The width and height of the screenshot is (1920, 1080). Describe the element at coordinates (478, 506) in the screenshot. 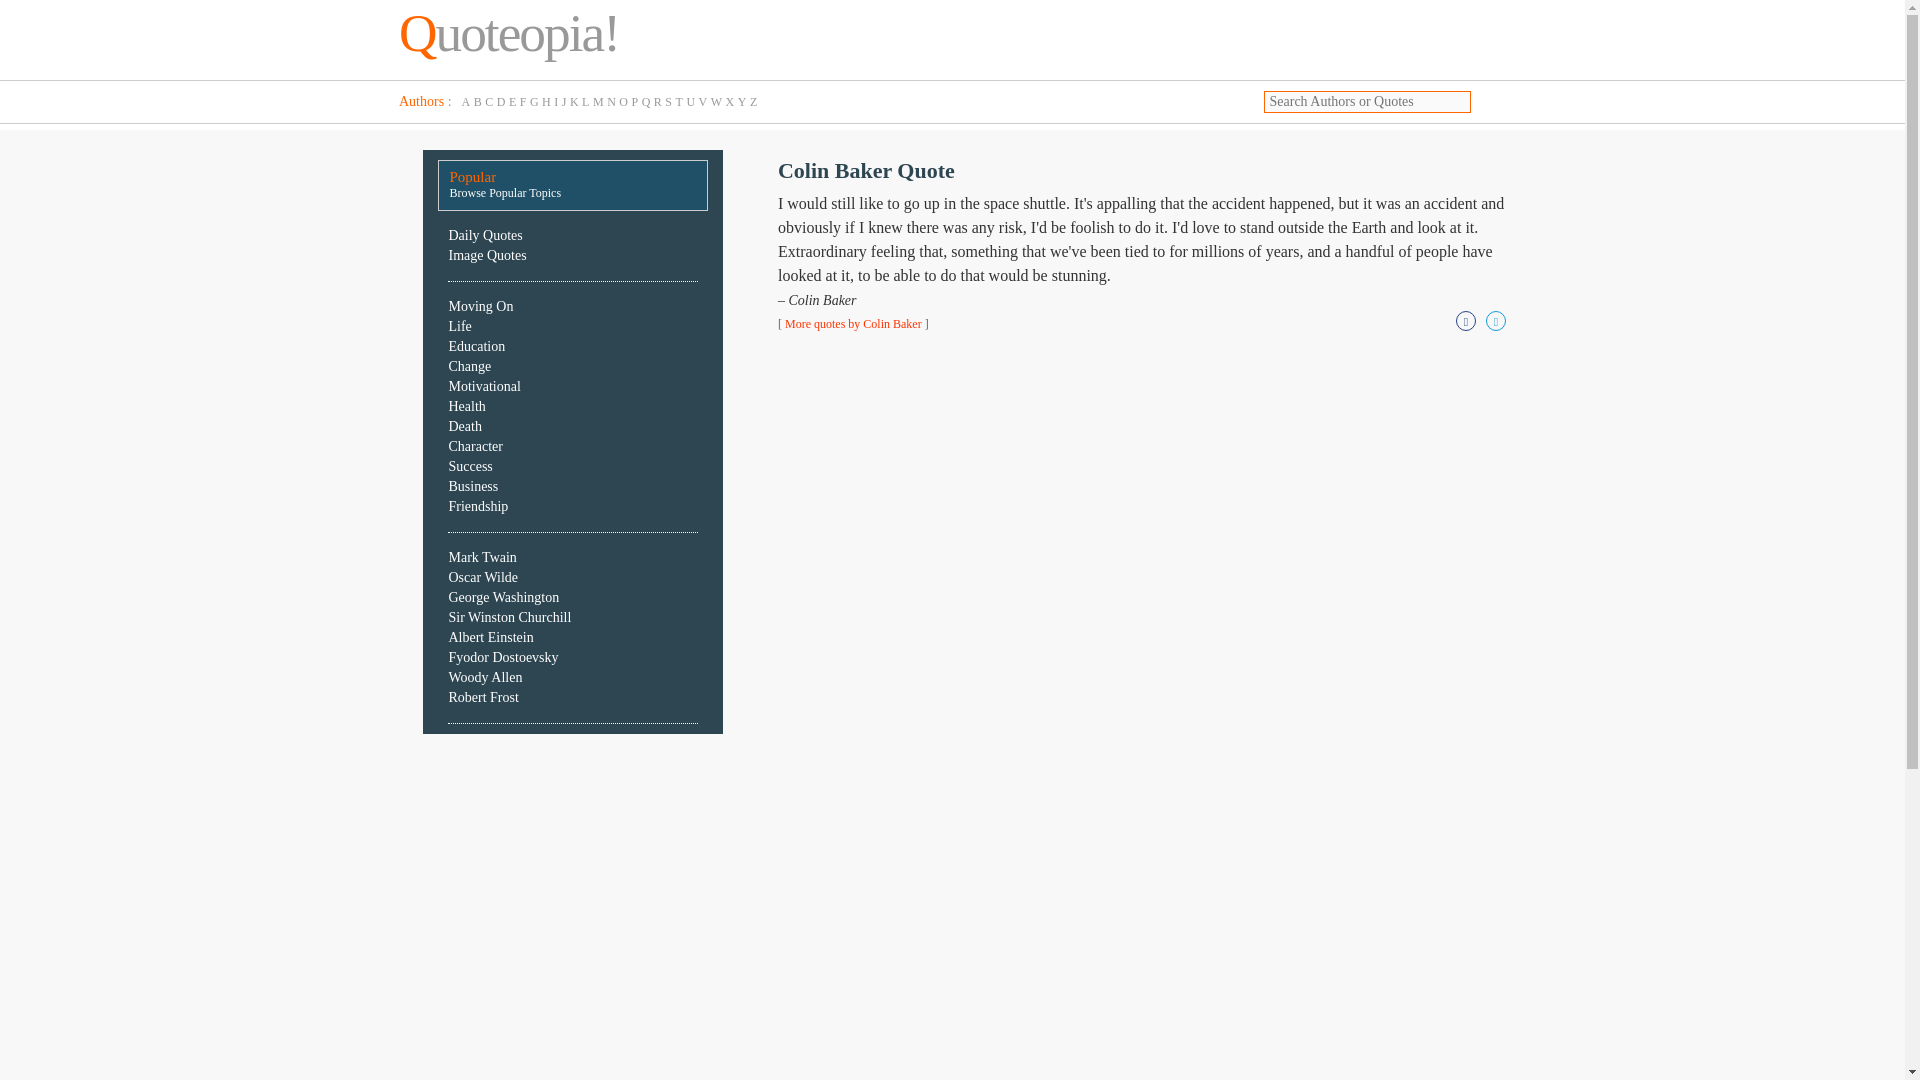

I see `Friendship Quotes` at that location.